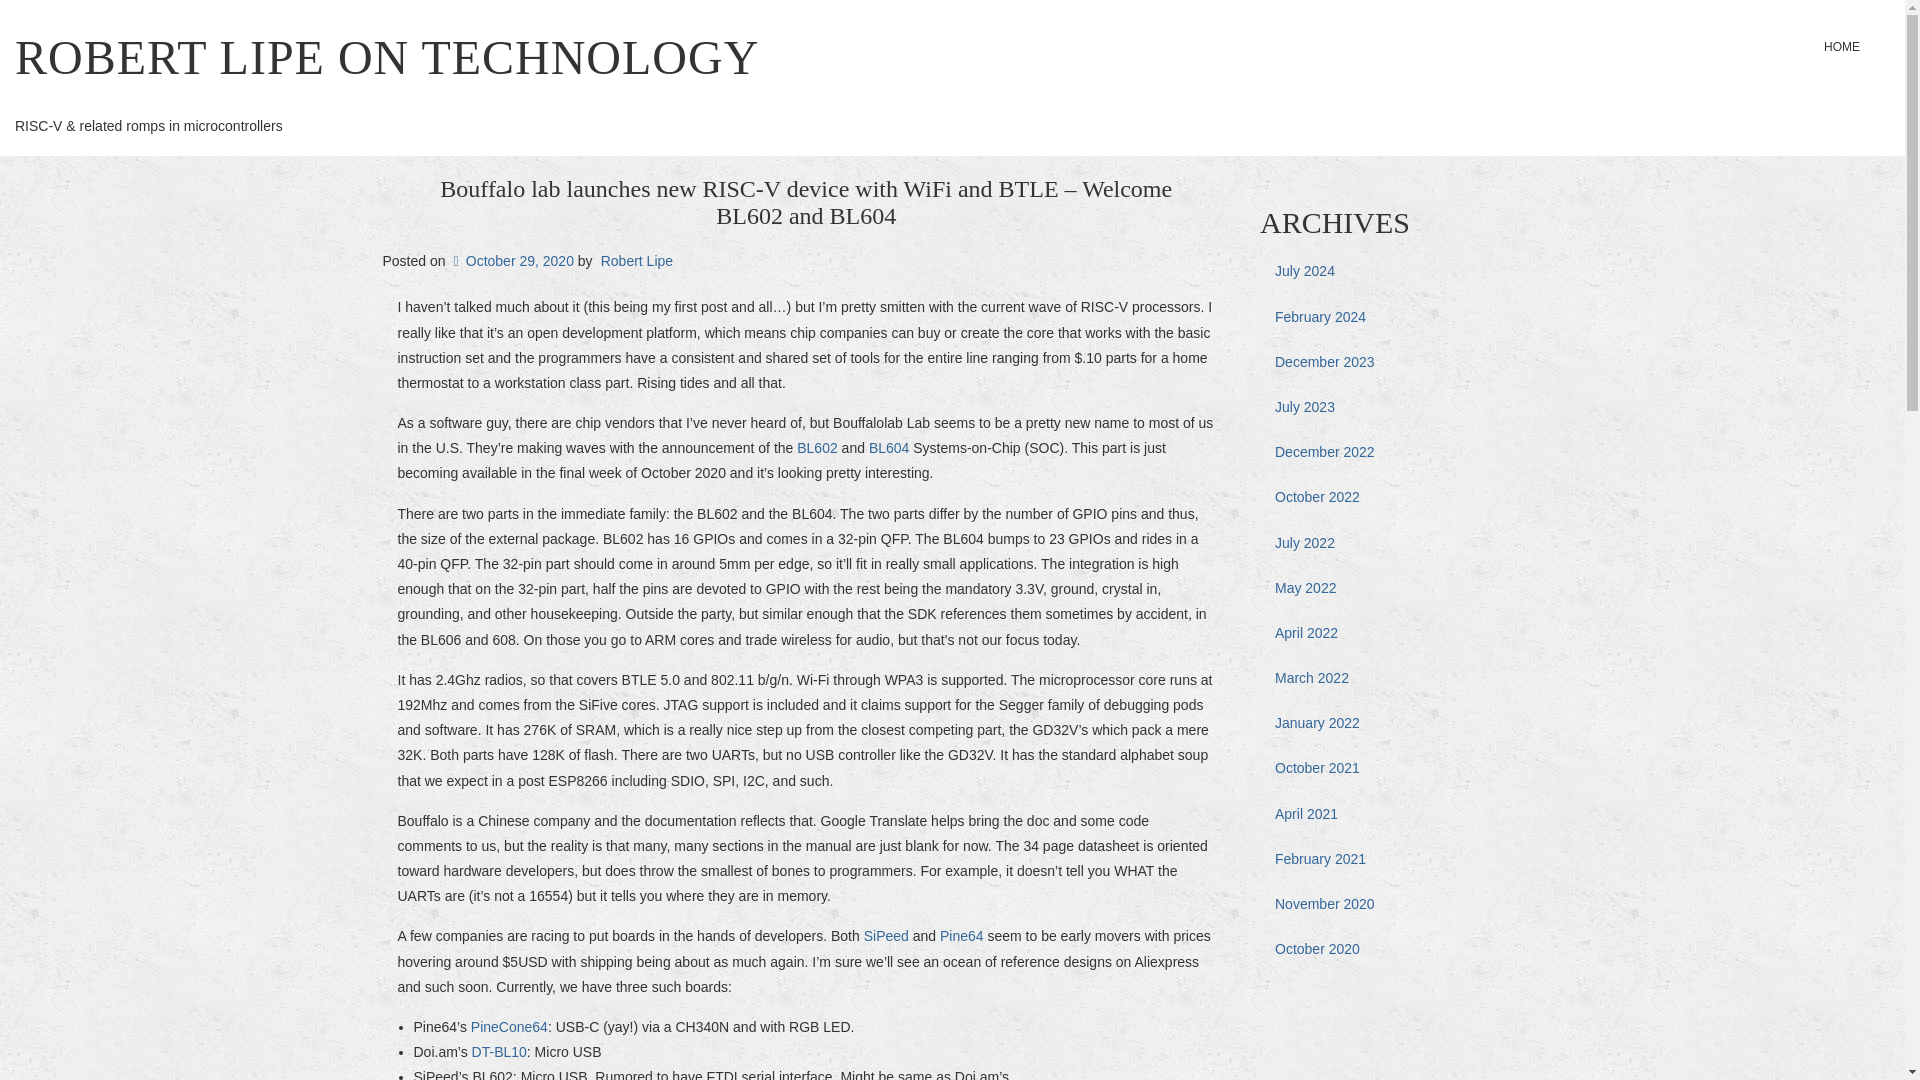  What do you see at coordinates (1390, 542) in the screenshot?
I see `July 2022` at bounding box center [1390, 542].